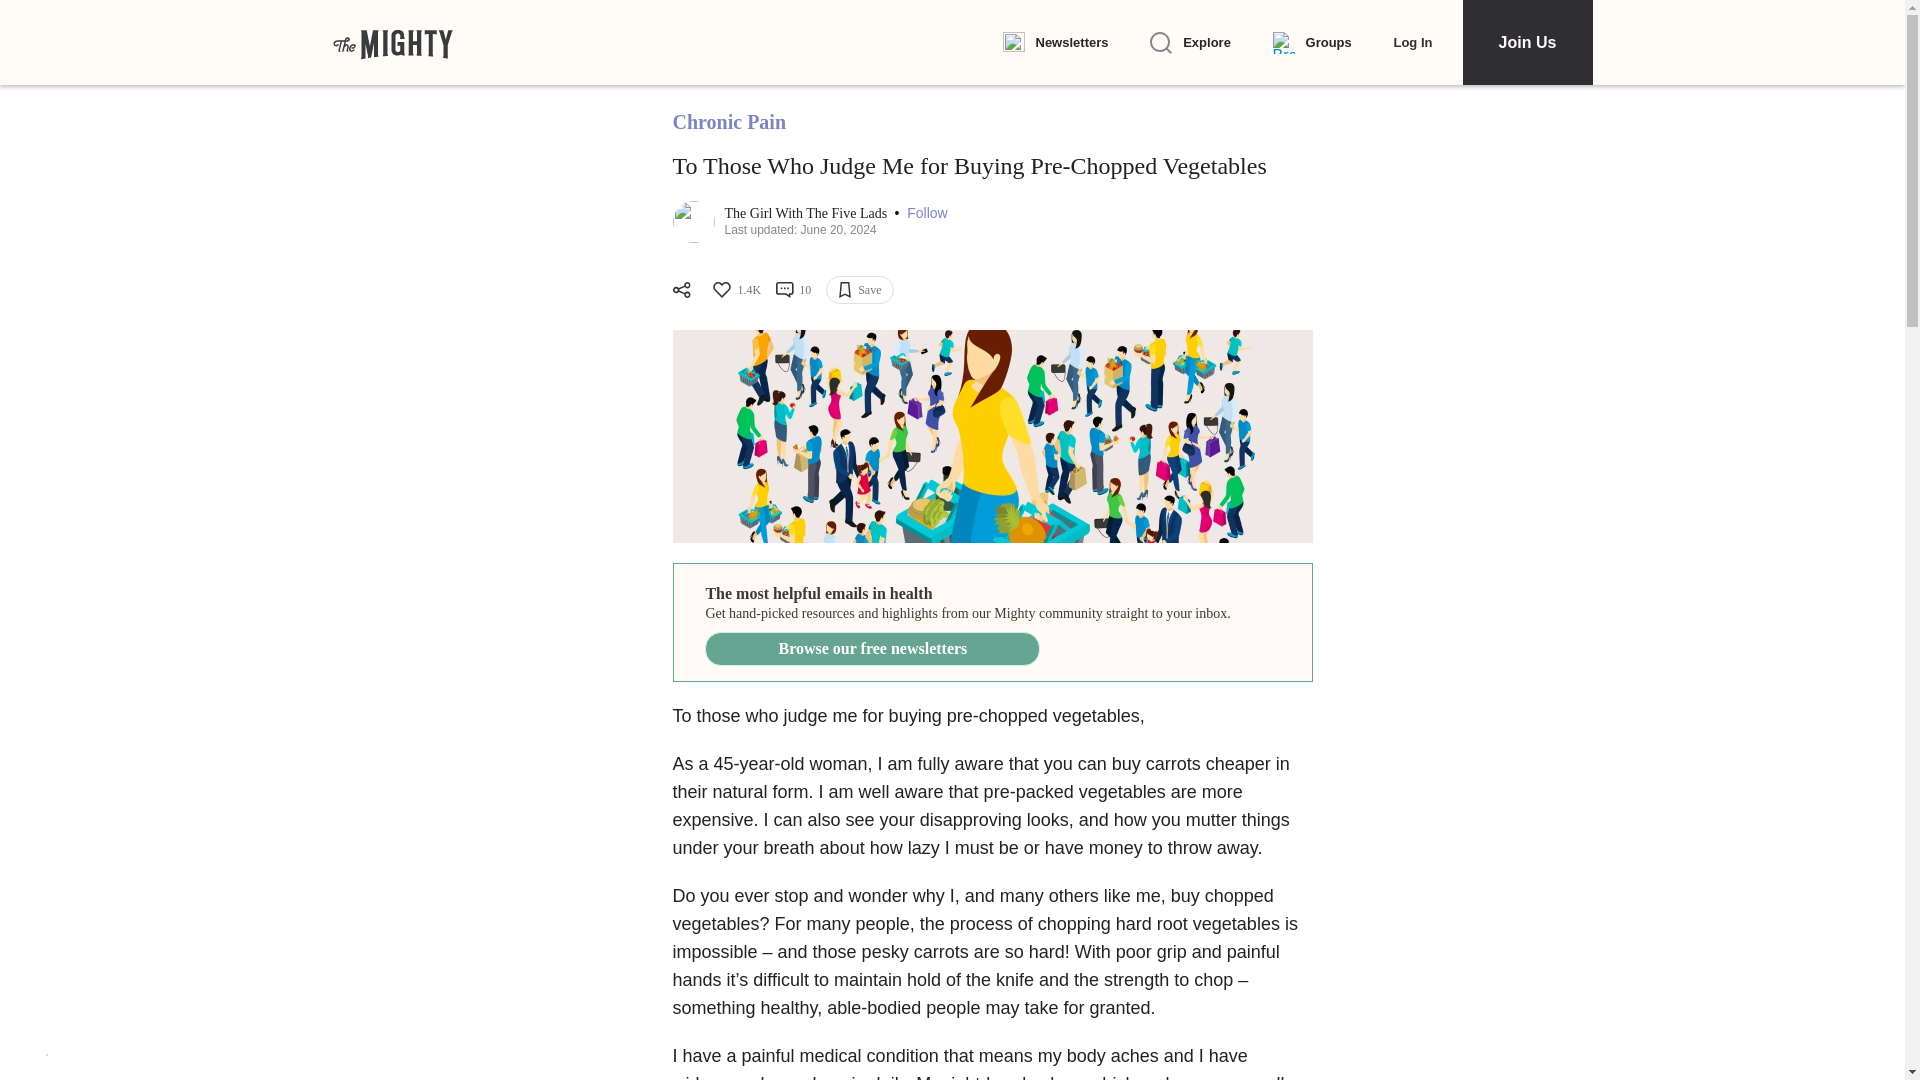 The image size is (1920, 1080). Describe the element at coordinates (728, 122) in the screenshot. I see `Chronic Pain` at that location.